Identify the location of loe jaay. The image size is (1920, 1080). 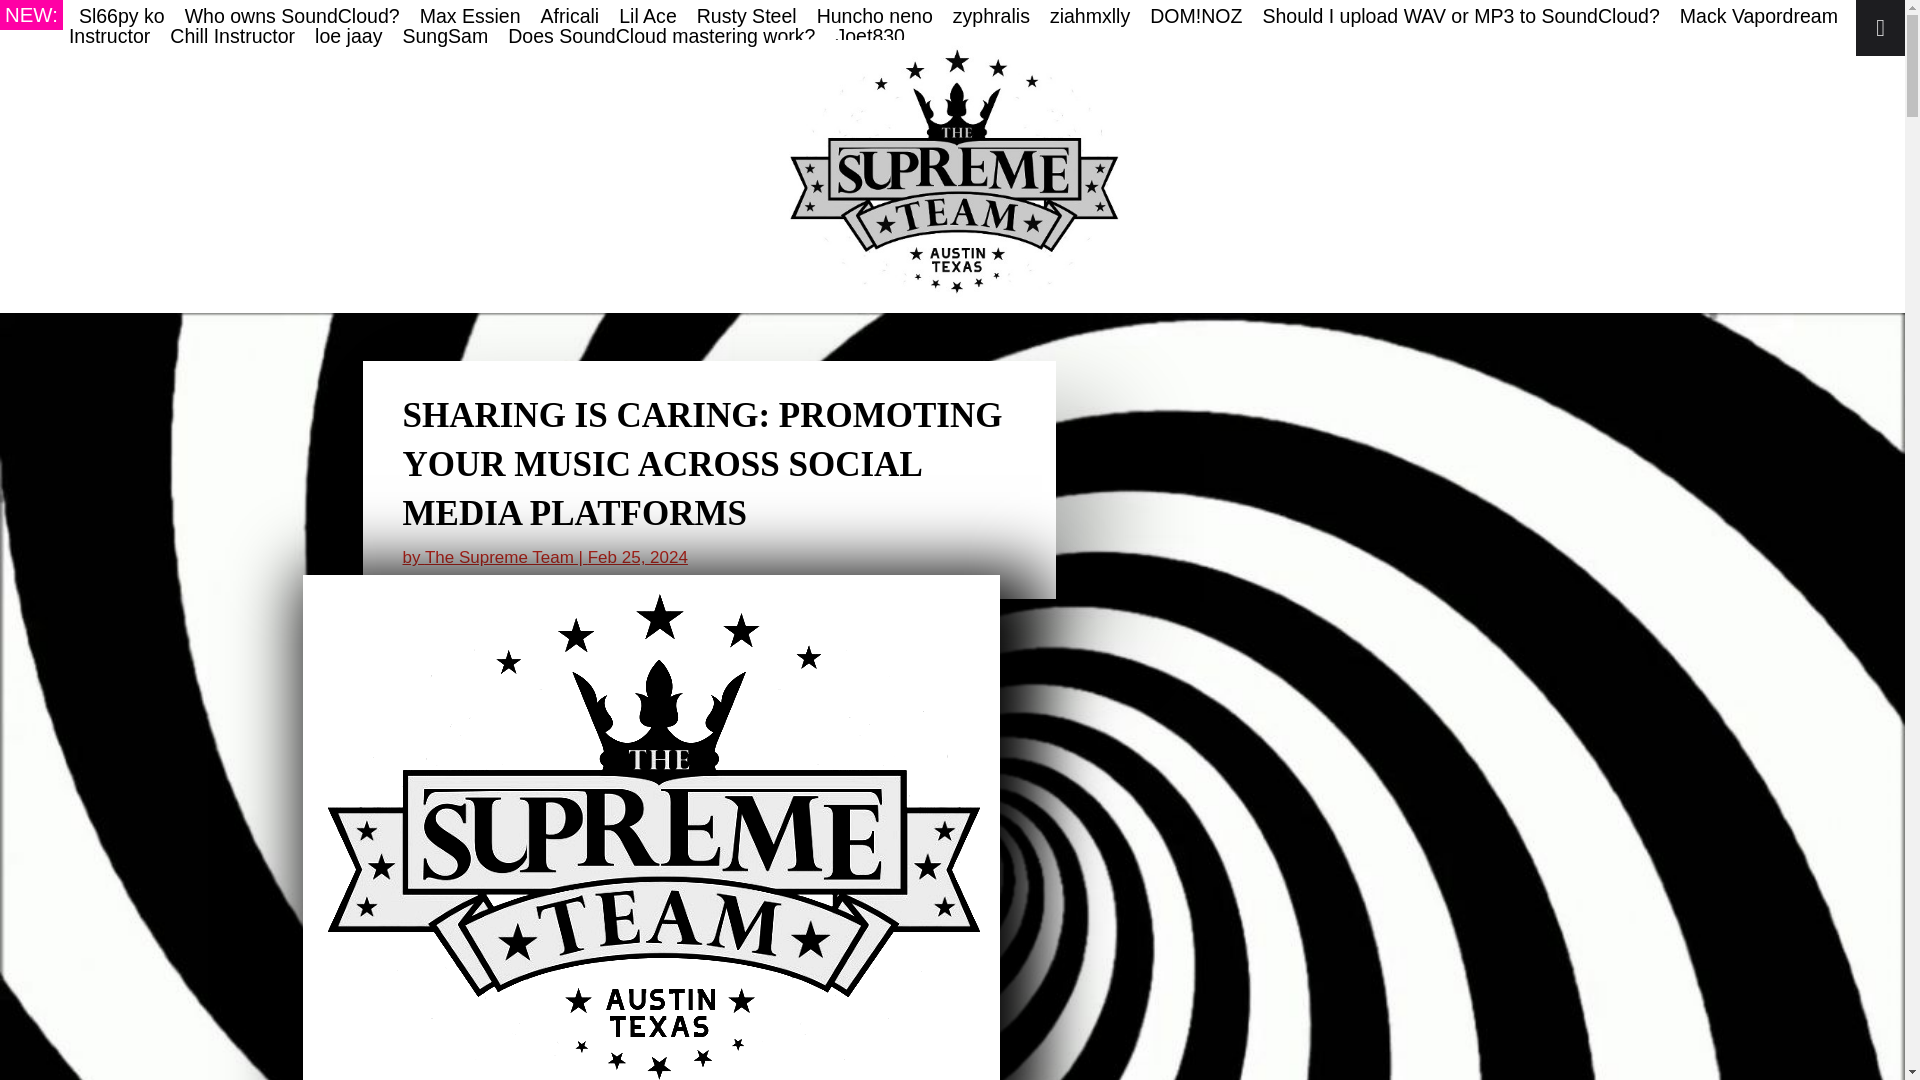
(348, 36).